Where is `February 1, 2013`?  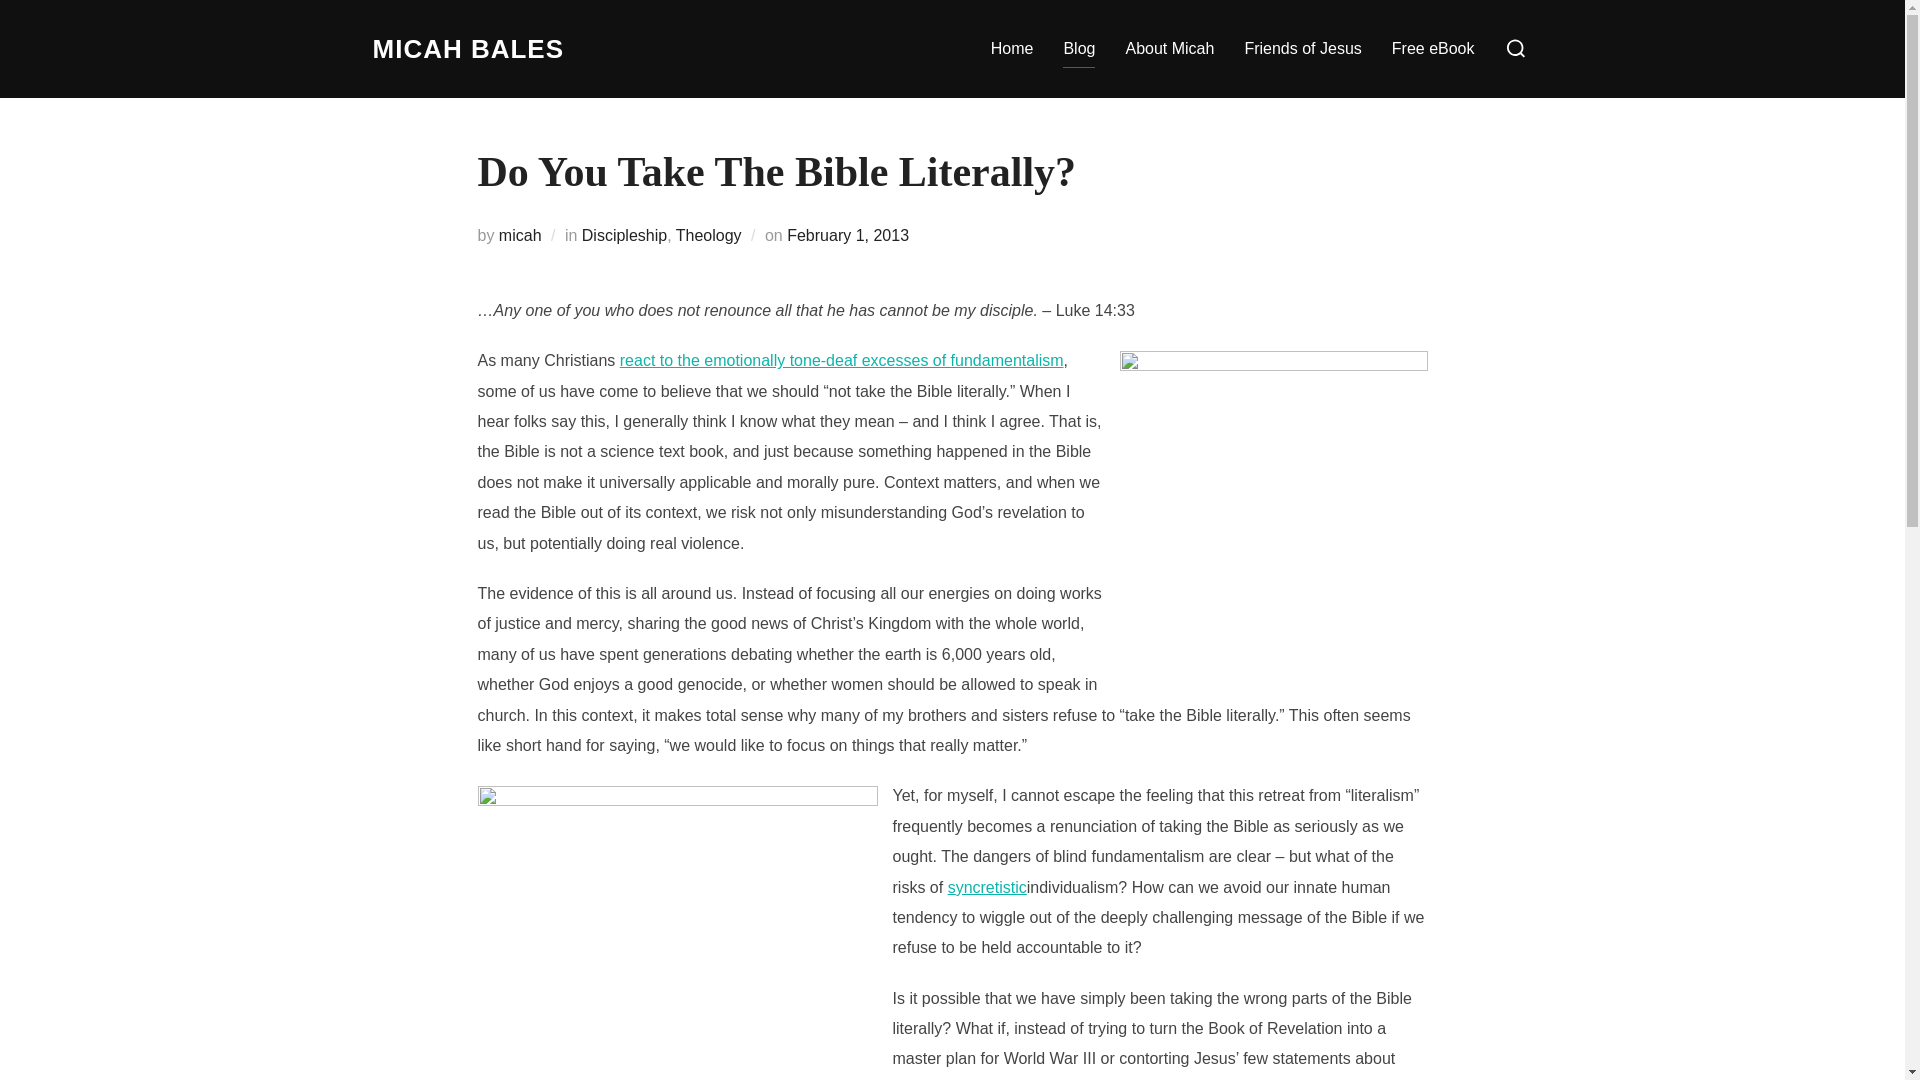
February 1, 2013 is located at coordinates (848, 235).